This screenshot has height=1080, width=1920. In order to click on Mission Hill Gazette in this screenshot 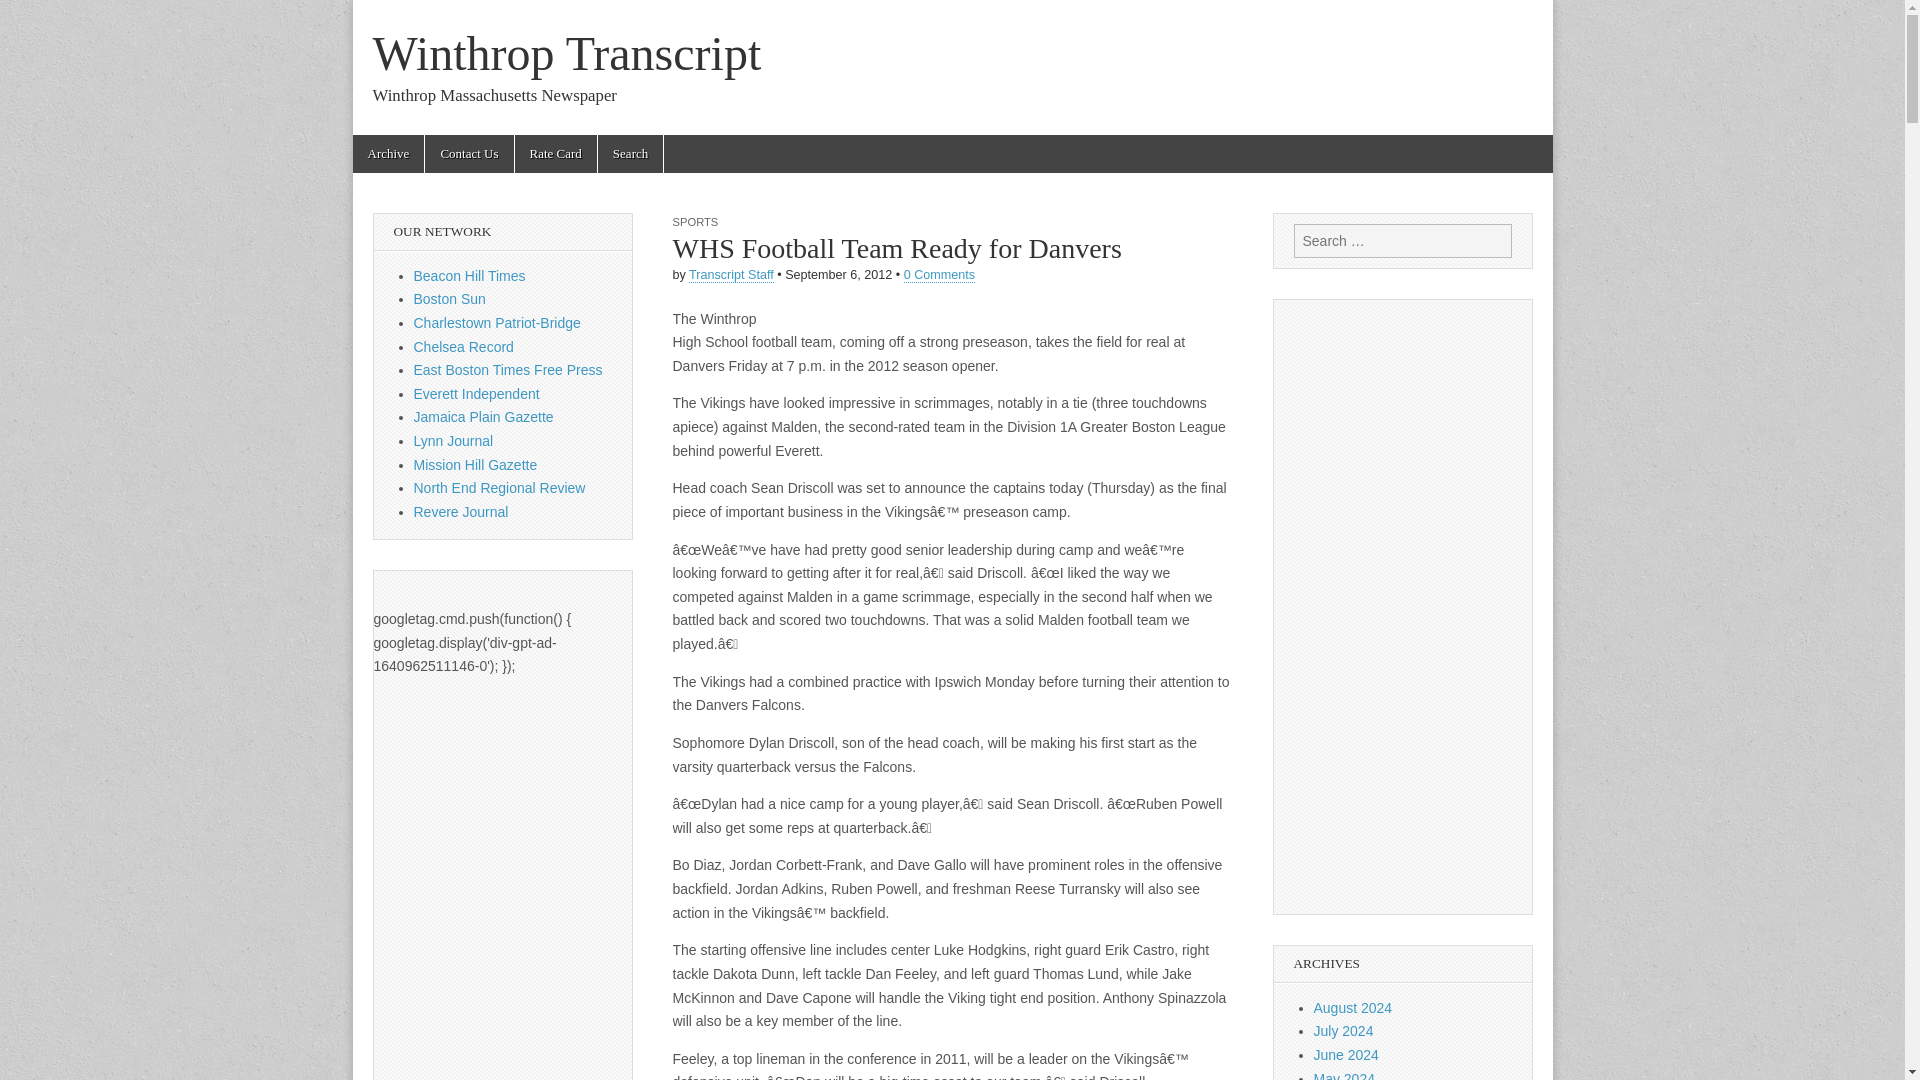, I will do `click(476, 464)`.